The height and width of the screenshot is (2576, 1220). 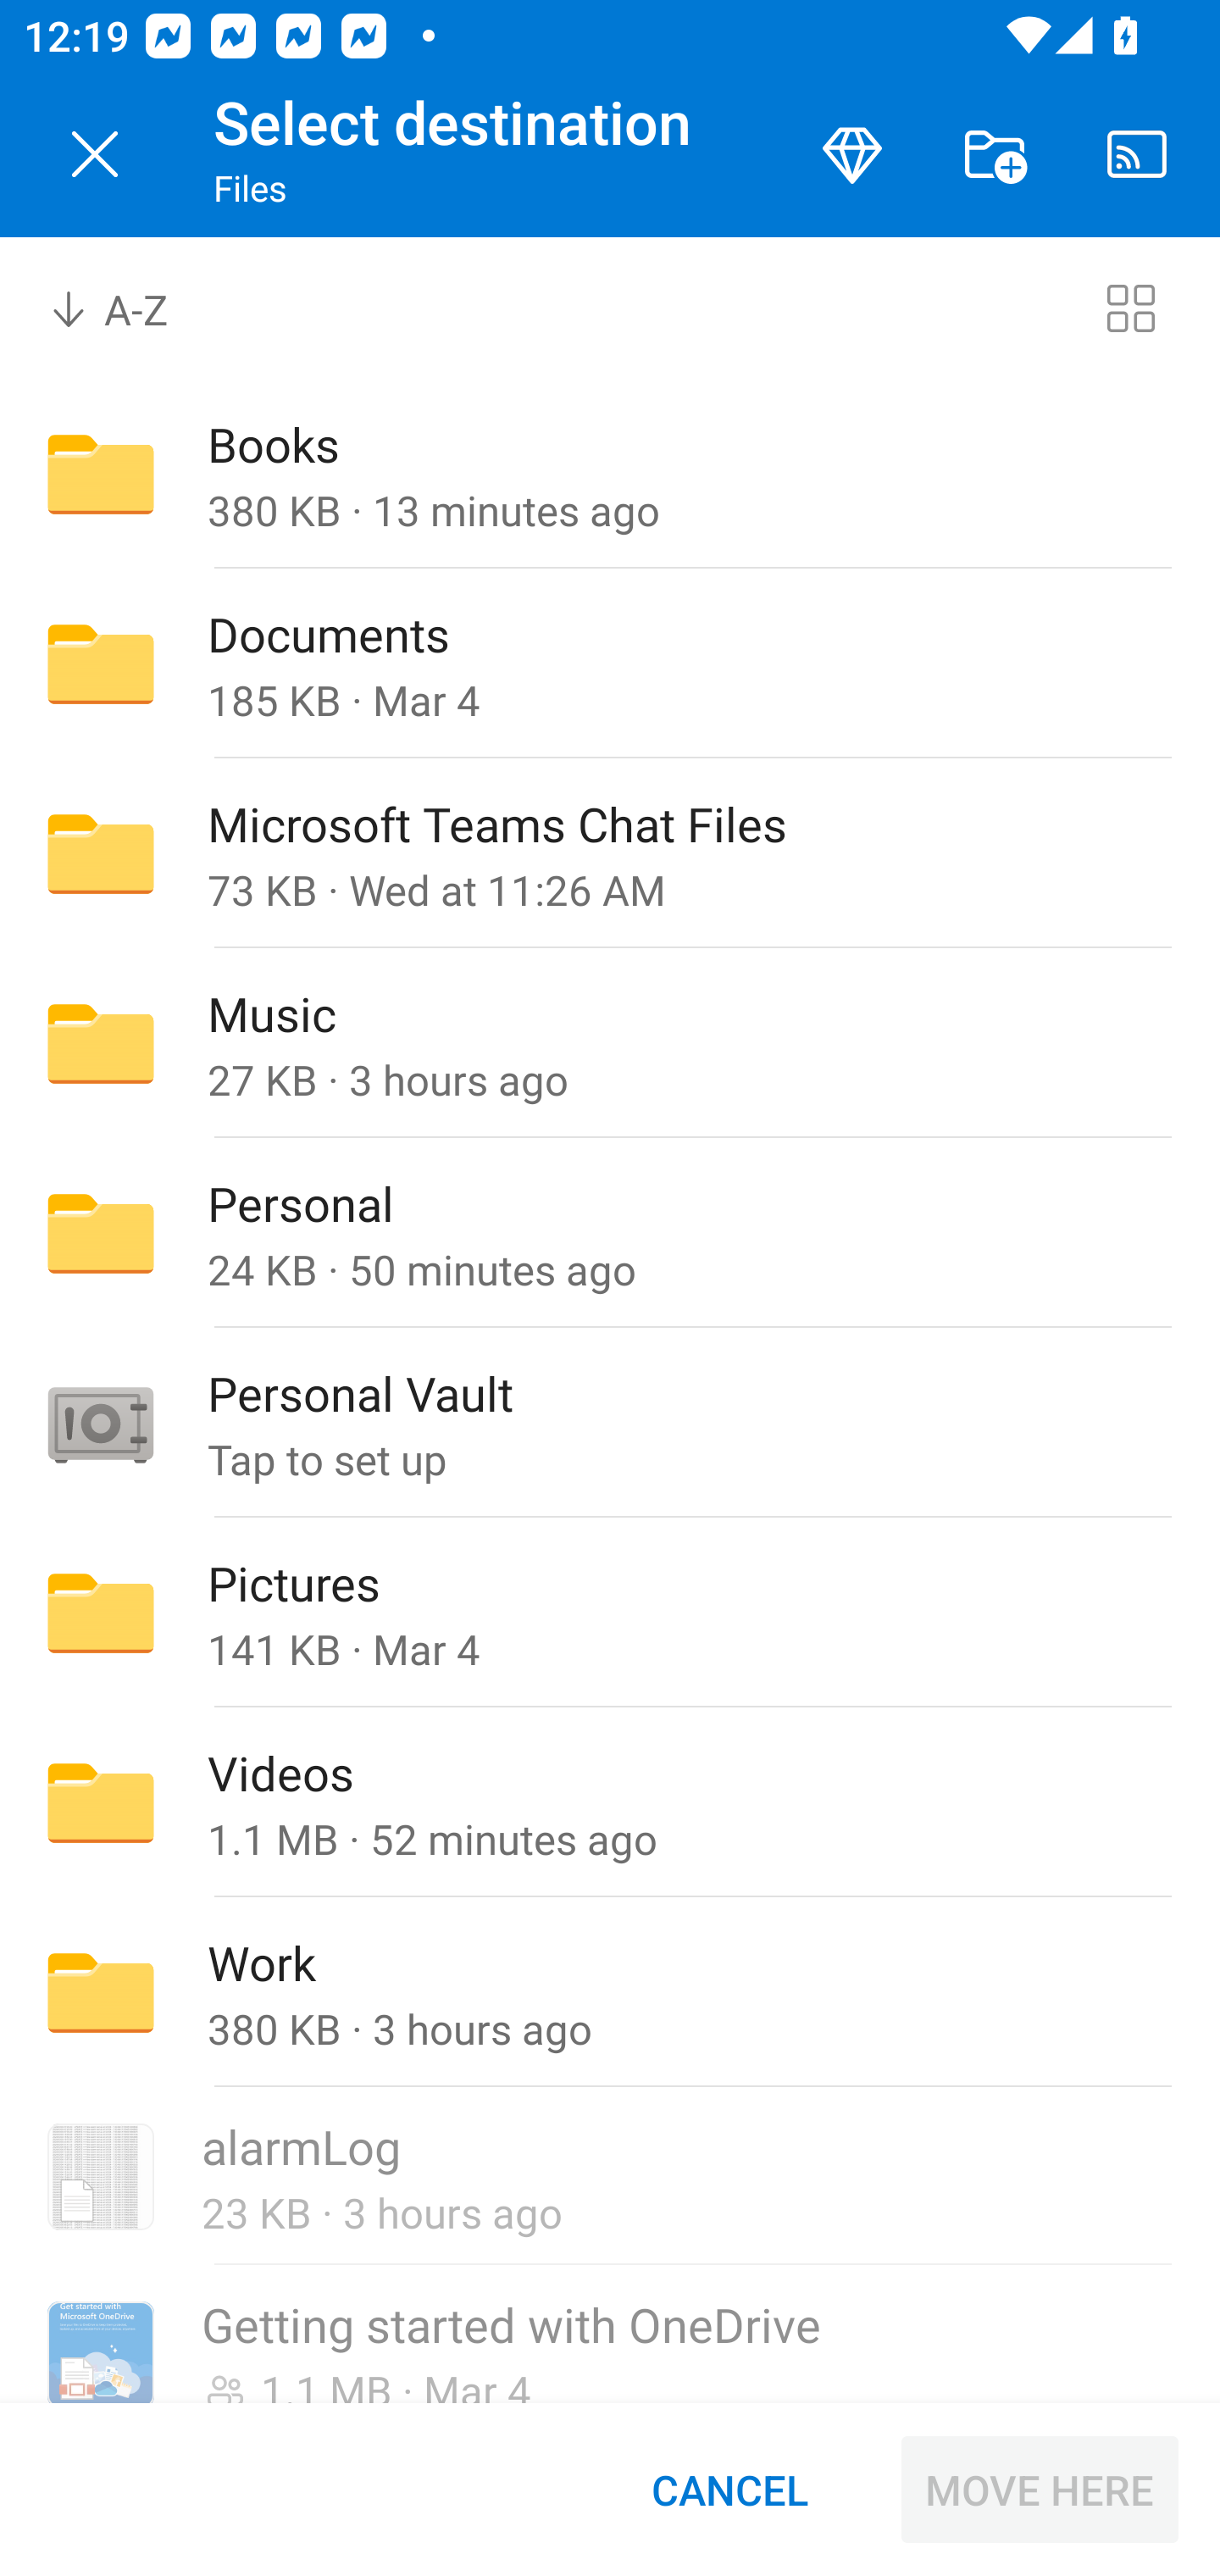 I want to click on Folder Documents 185 KB · Mar 4, so click(x=610, y=664).